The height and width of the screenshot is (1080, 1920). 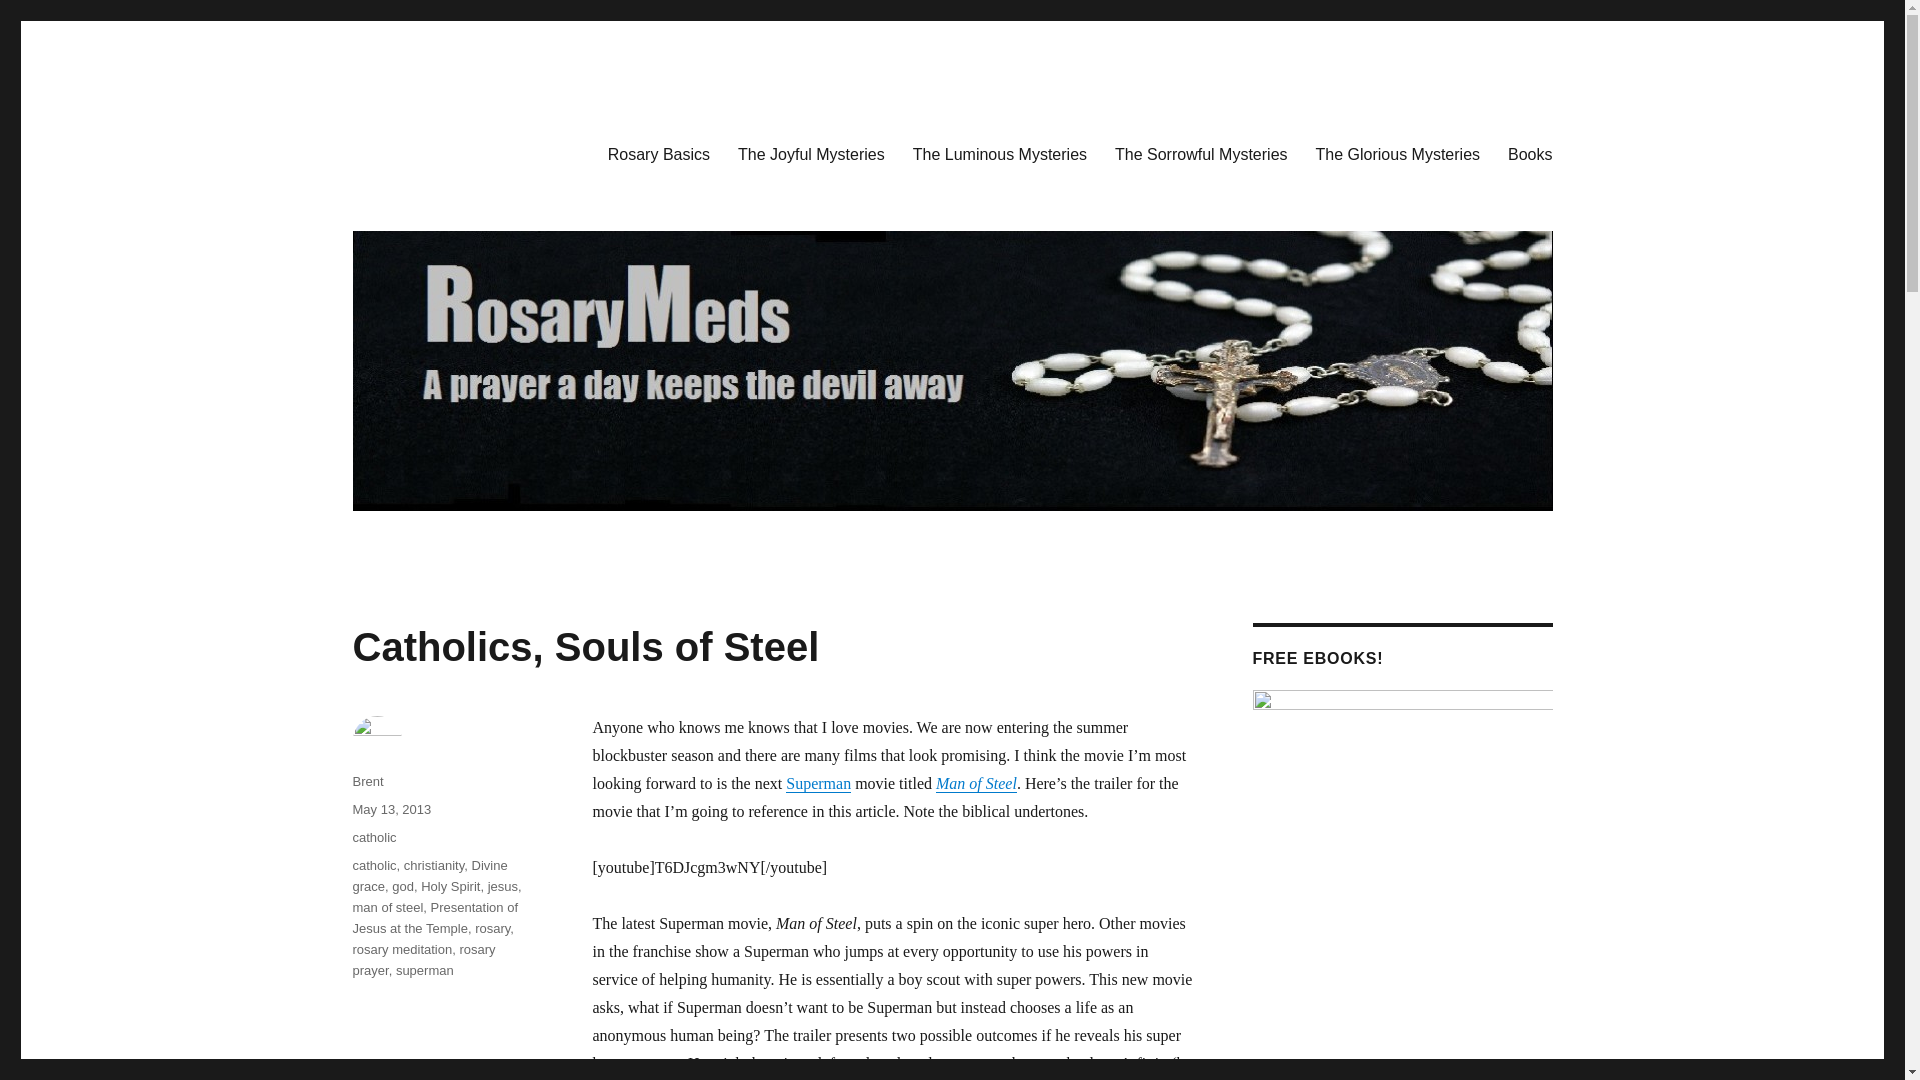 What do you see at coordinates (373, 864) in the screenshot?
I see `catholic` at bounding box center [373, 864].